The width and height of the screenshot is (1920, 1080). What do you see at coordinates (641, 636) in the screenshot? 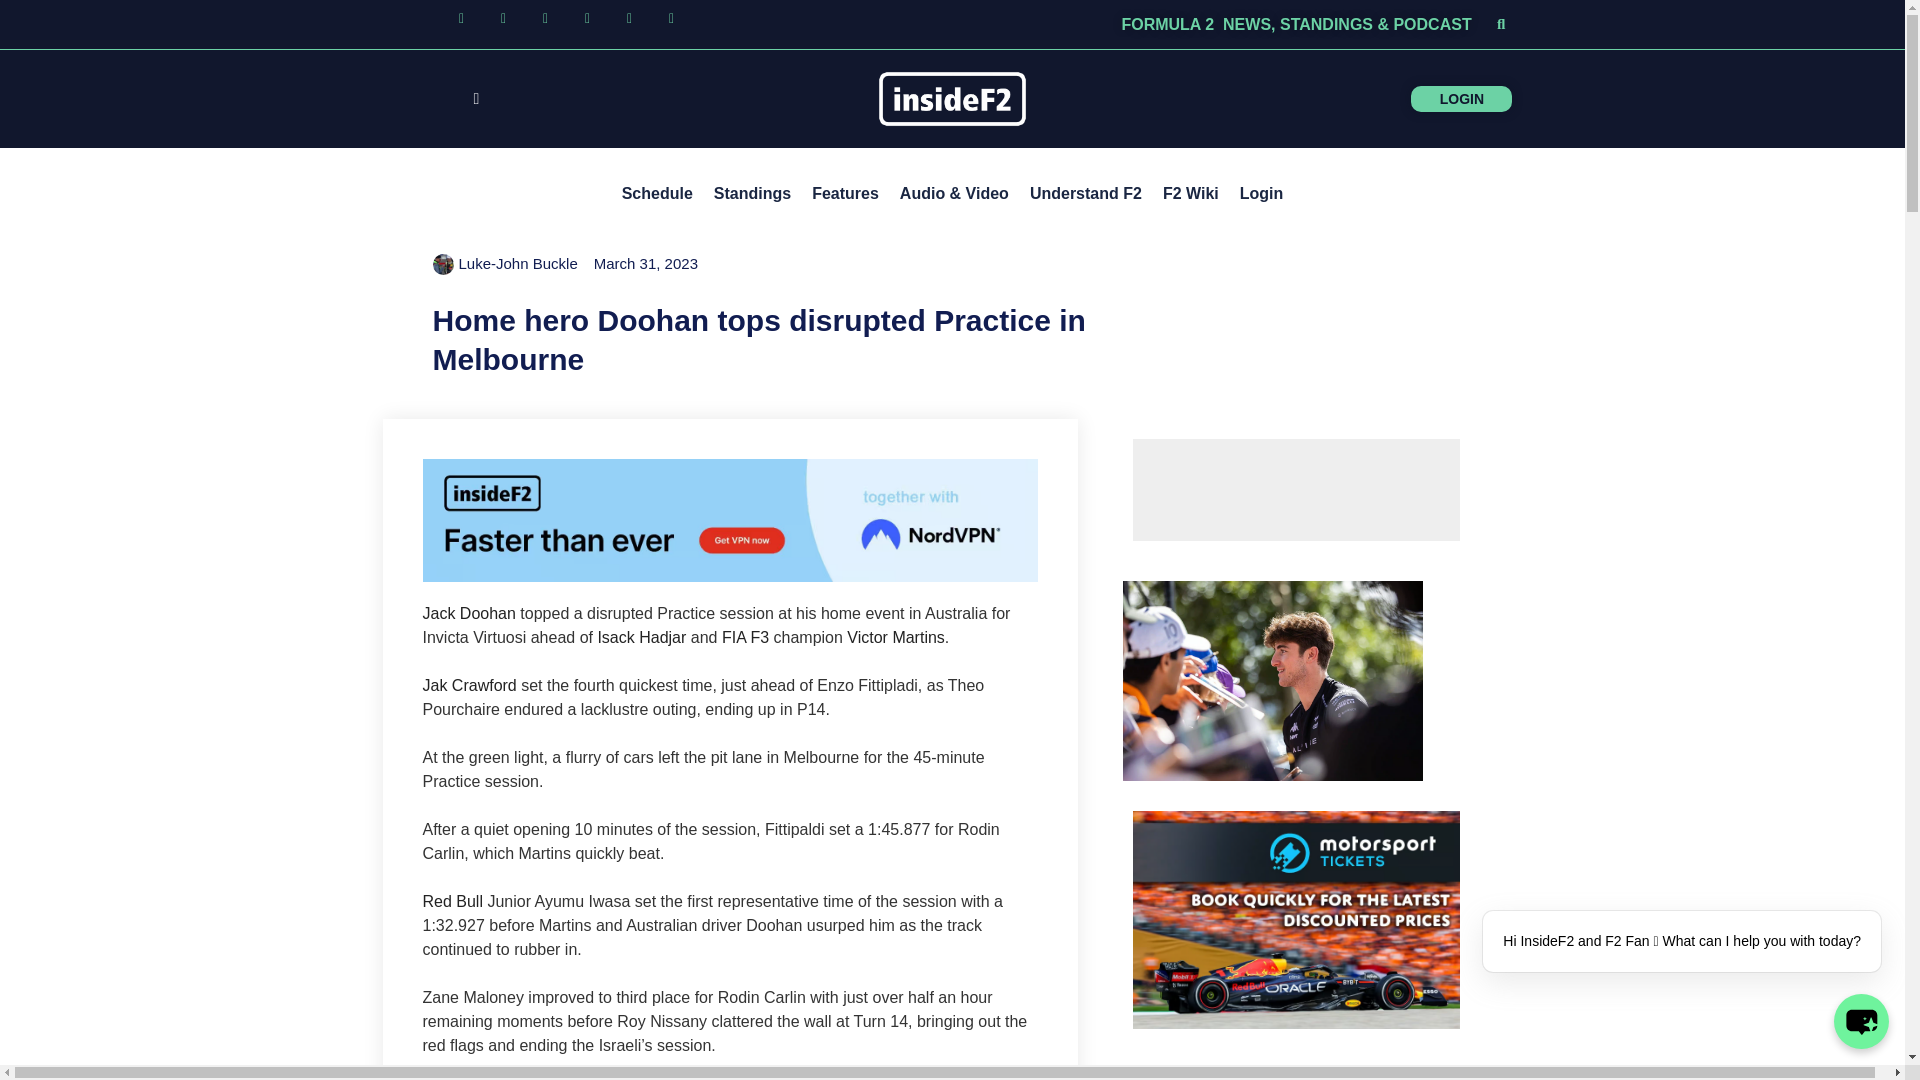
I see `Isack Hadjar` at bounding box center [641, 636].